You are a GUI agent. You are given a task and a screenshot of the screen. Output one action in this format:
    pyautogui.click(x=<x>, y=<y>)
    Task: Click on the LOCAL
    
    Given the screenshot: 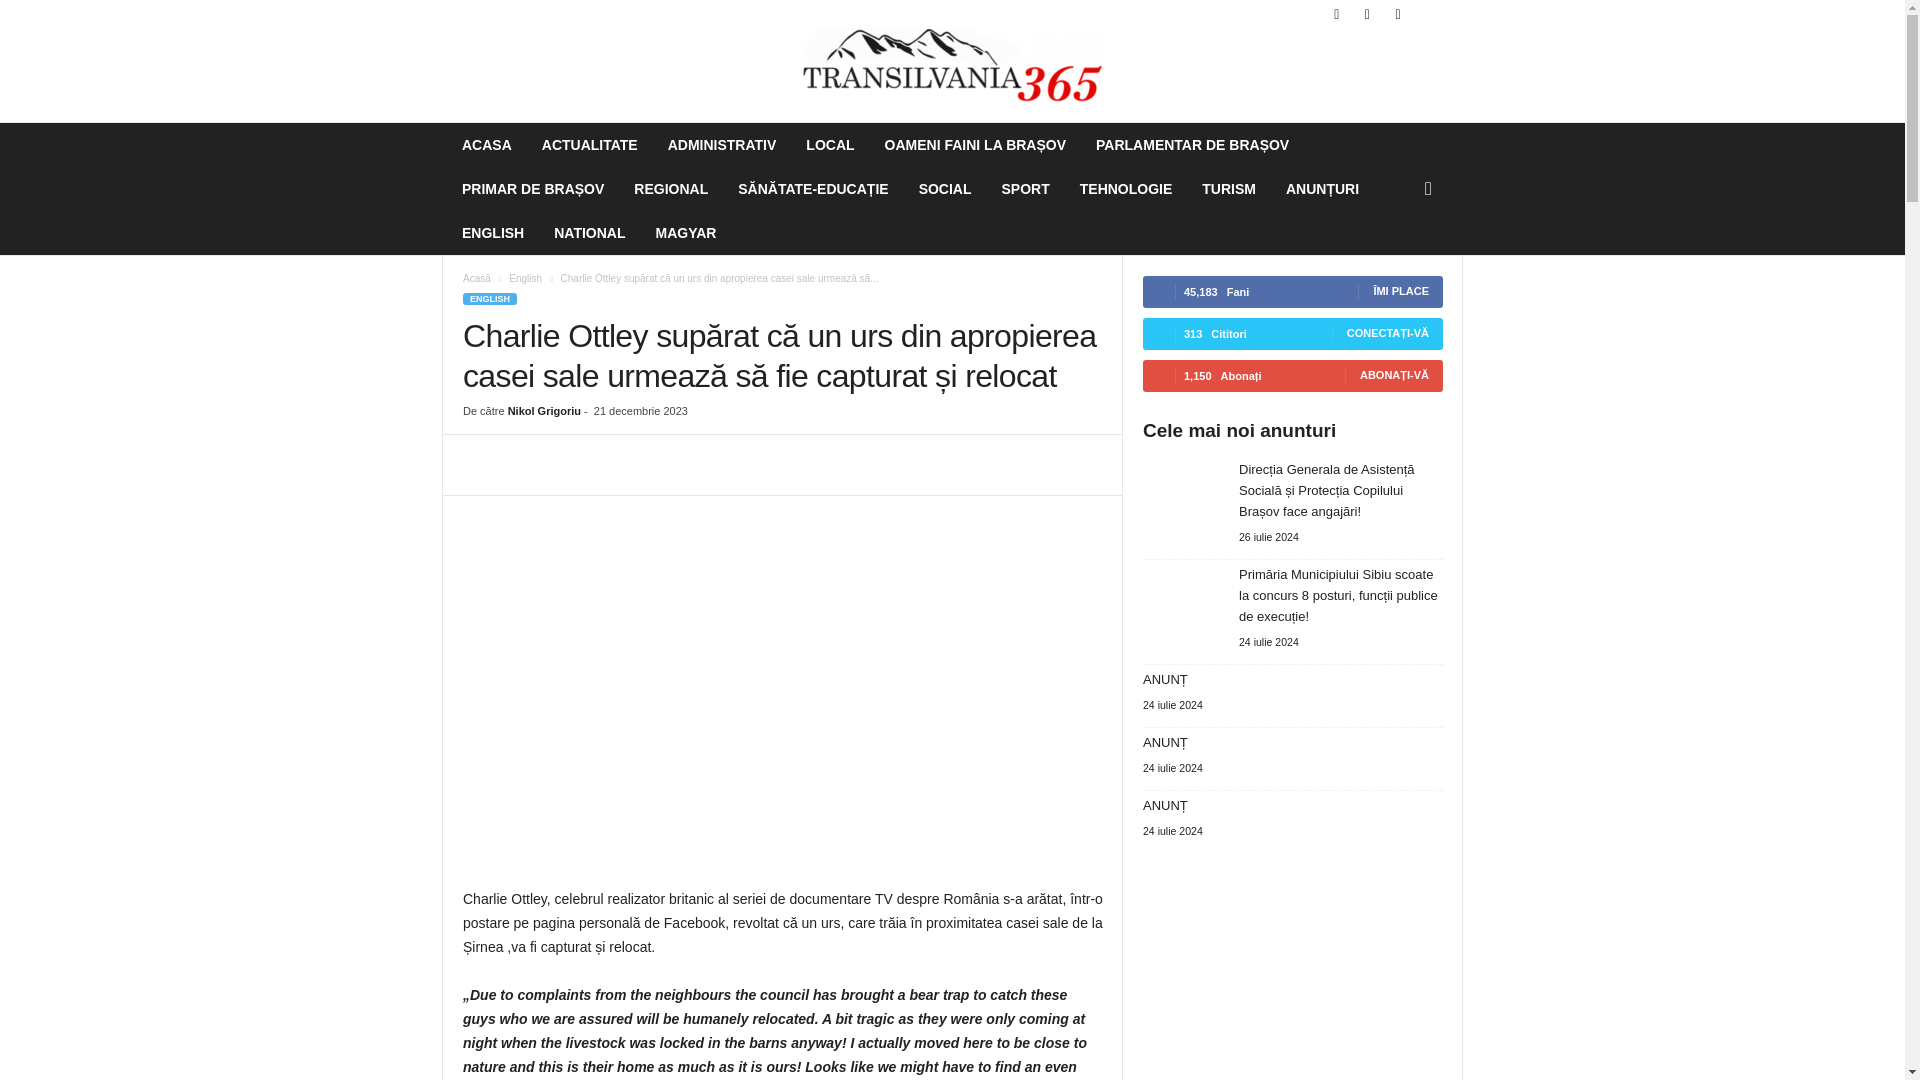 What is the action you would take?
    pyautogui.click(x=830, y=145)
    